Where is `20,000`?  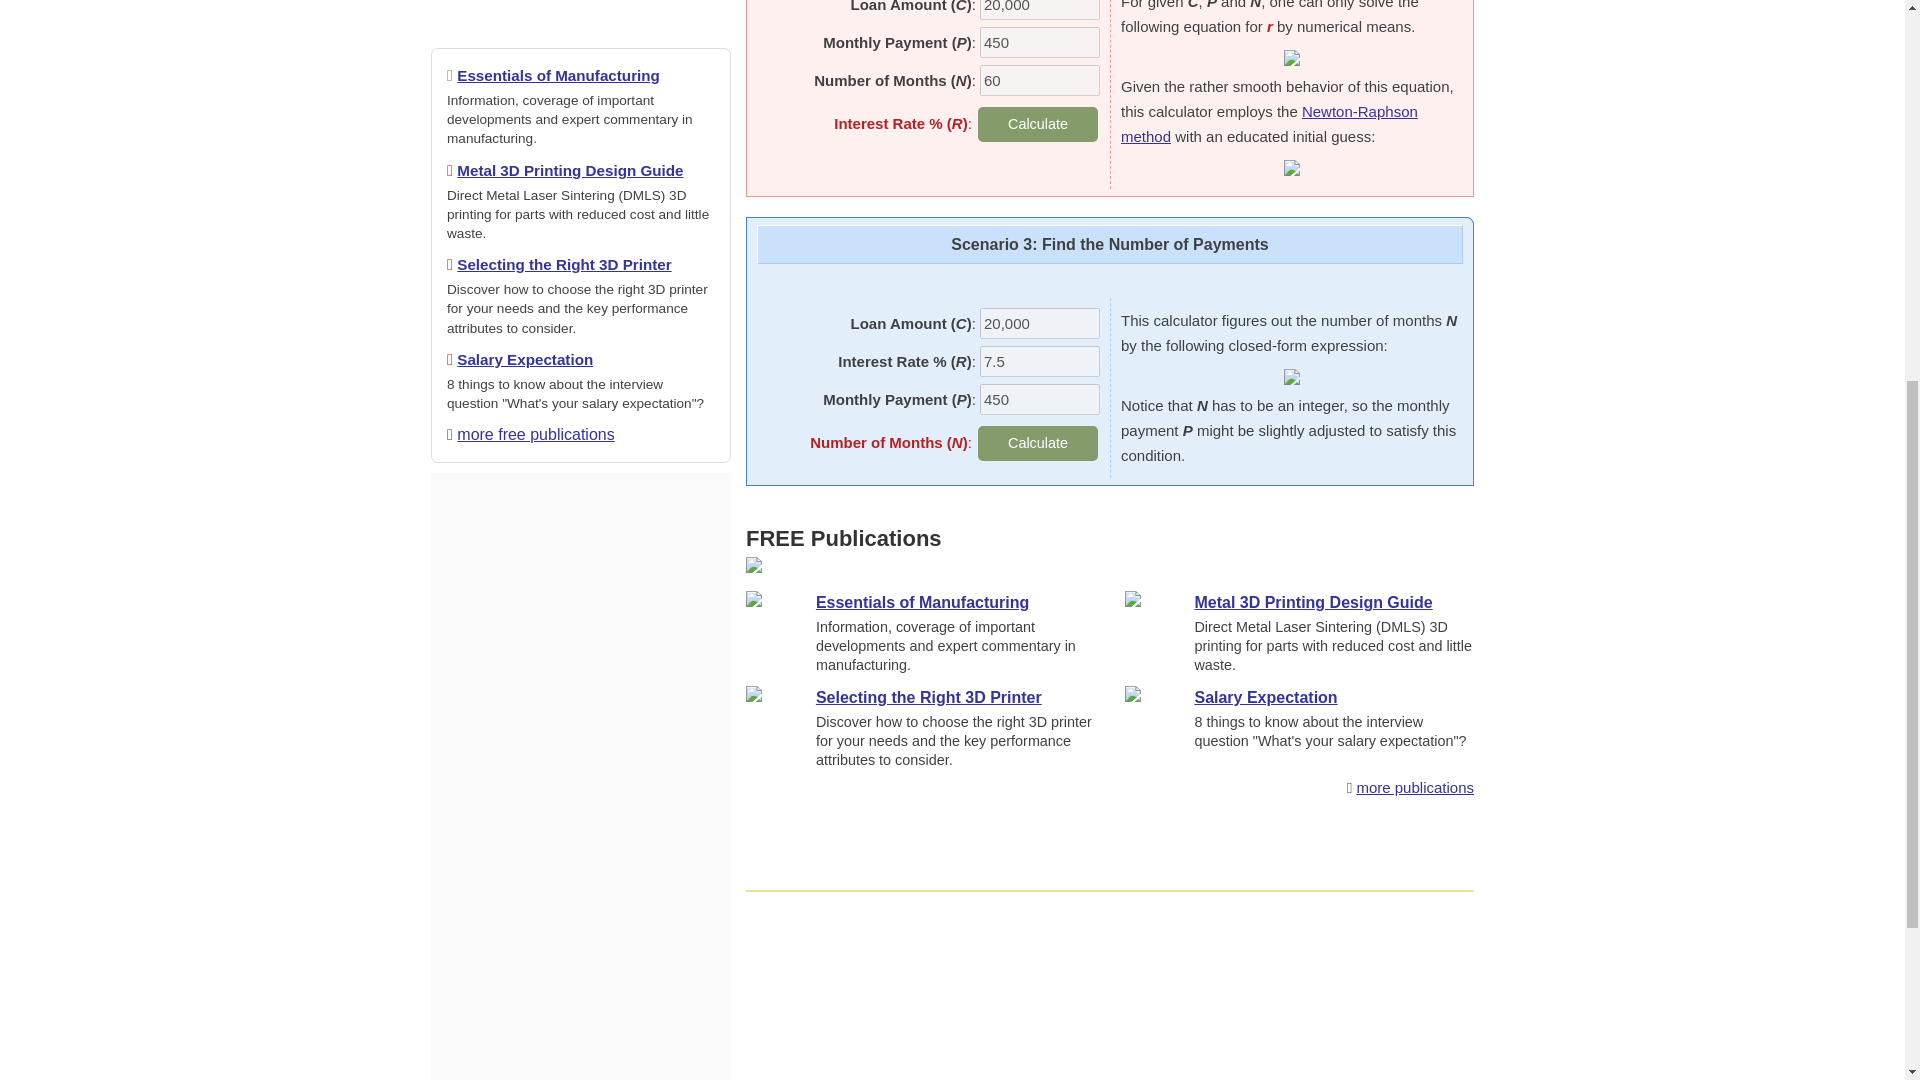
20,000 is located at coordinates (1040, 10).